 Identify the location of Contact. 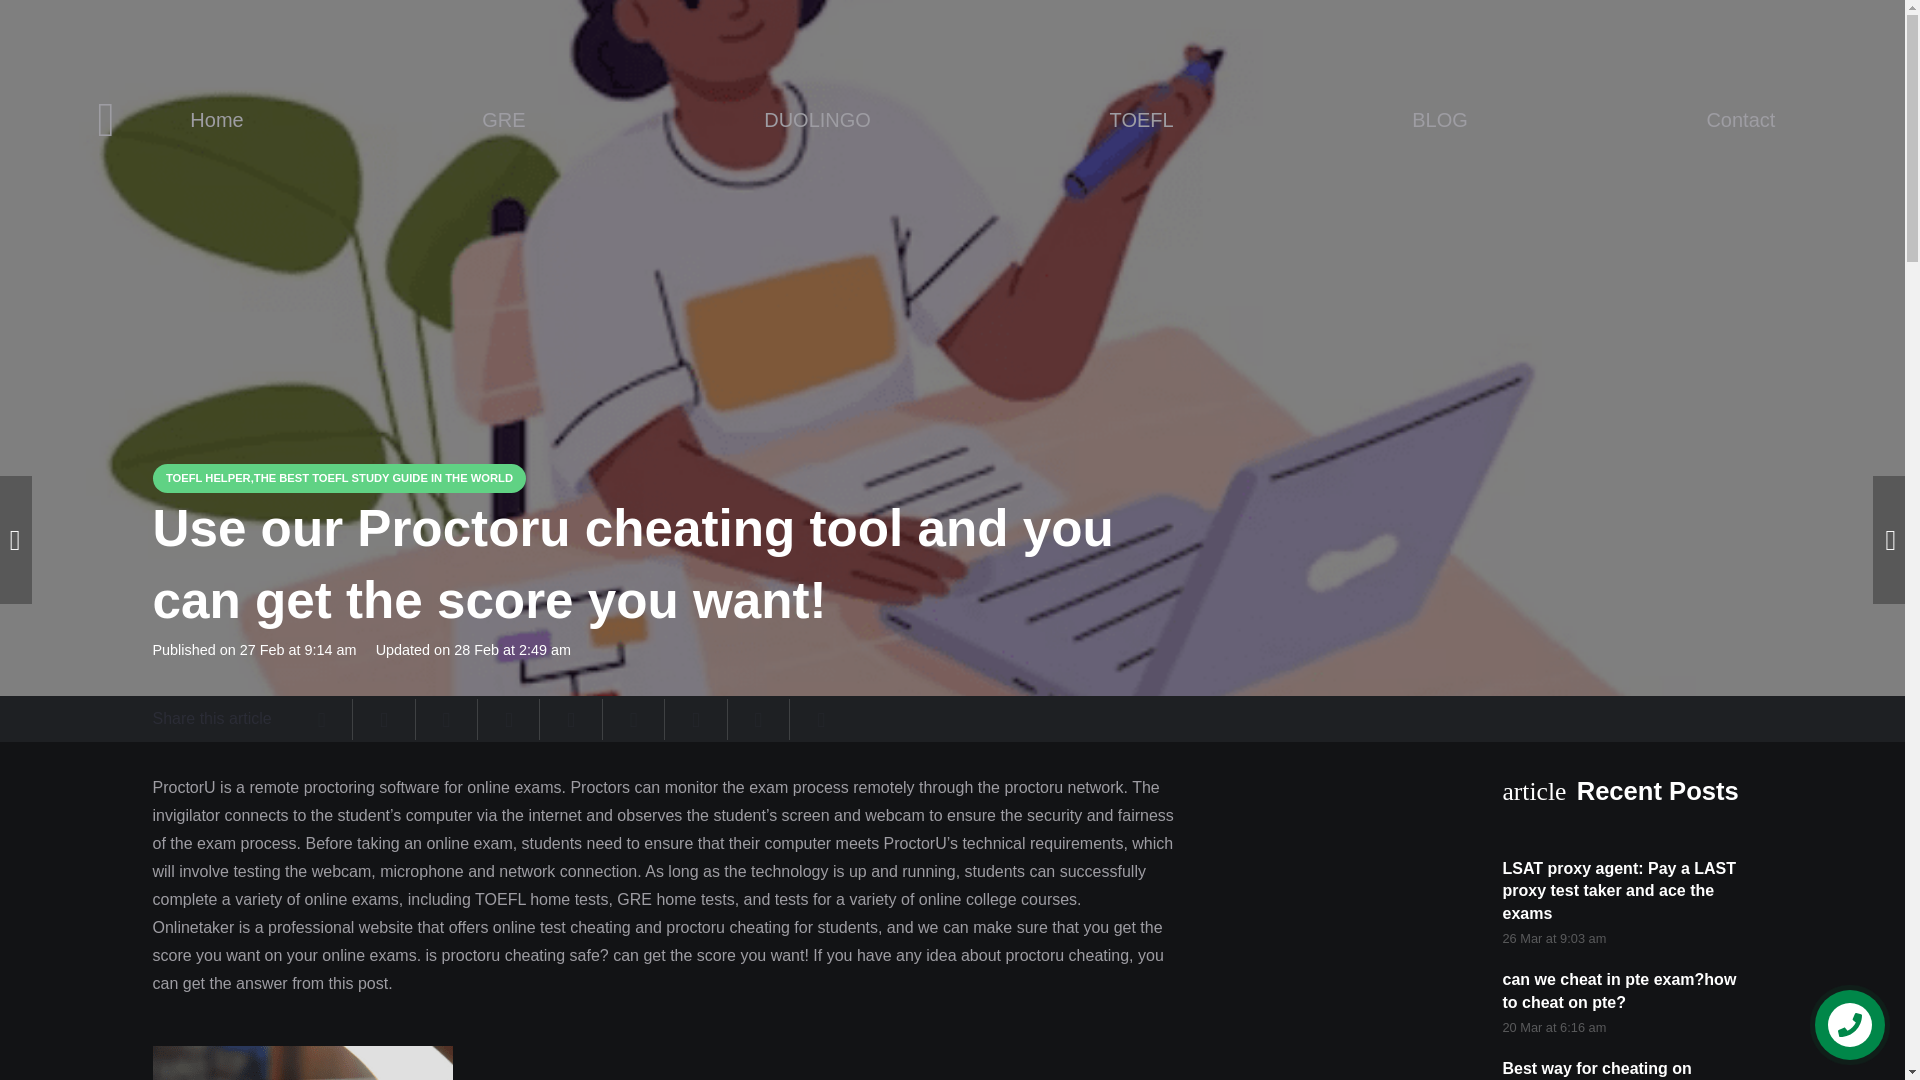
(1740, 120).